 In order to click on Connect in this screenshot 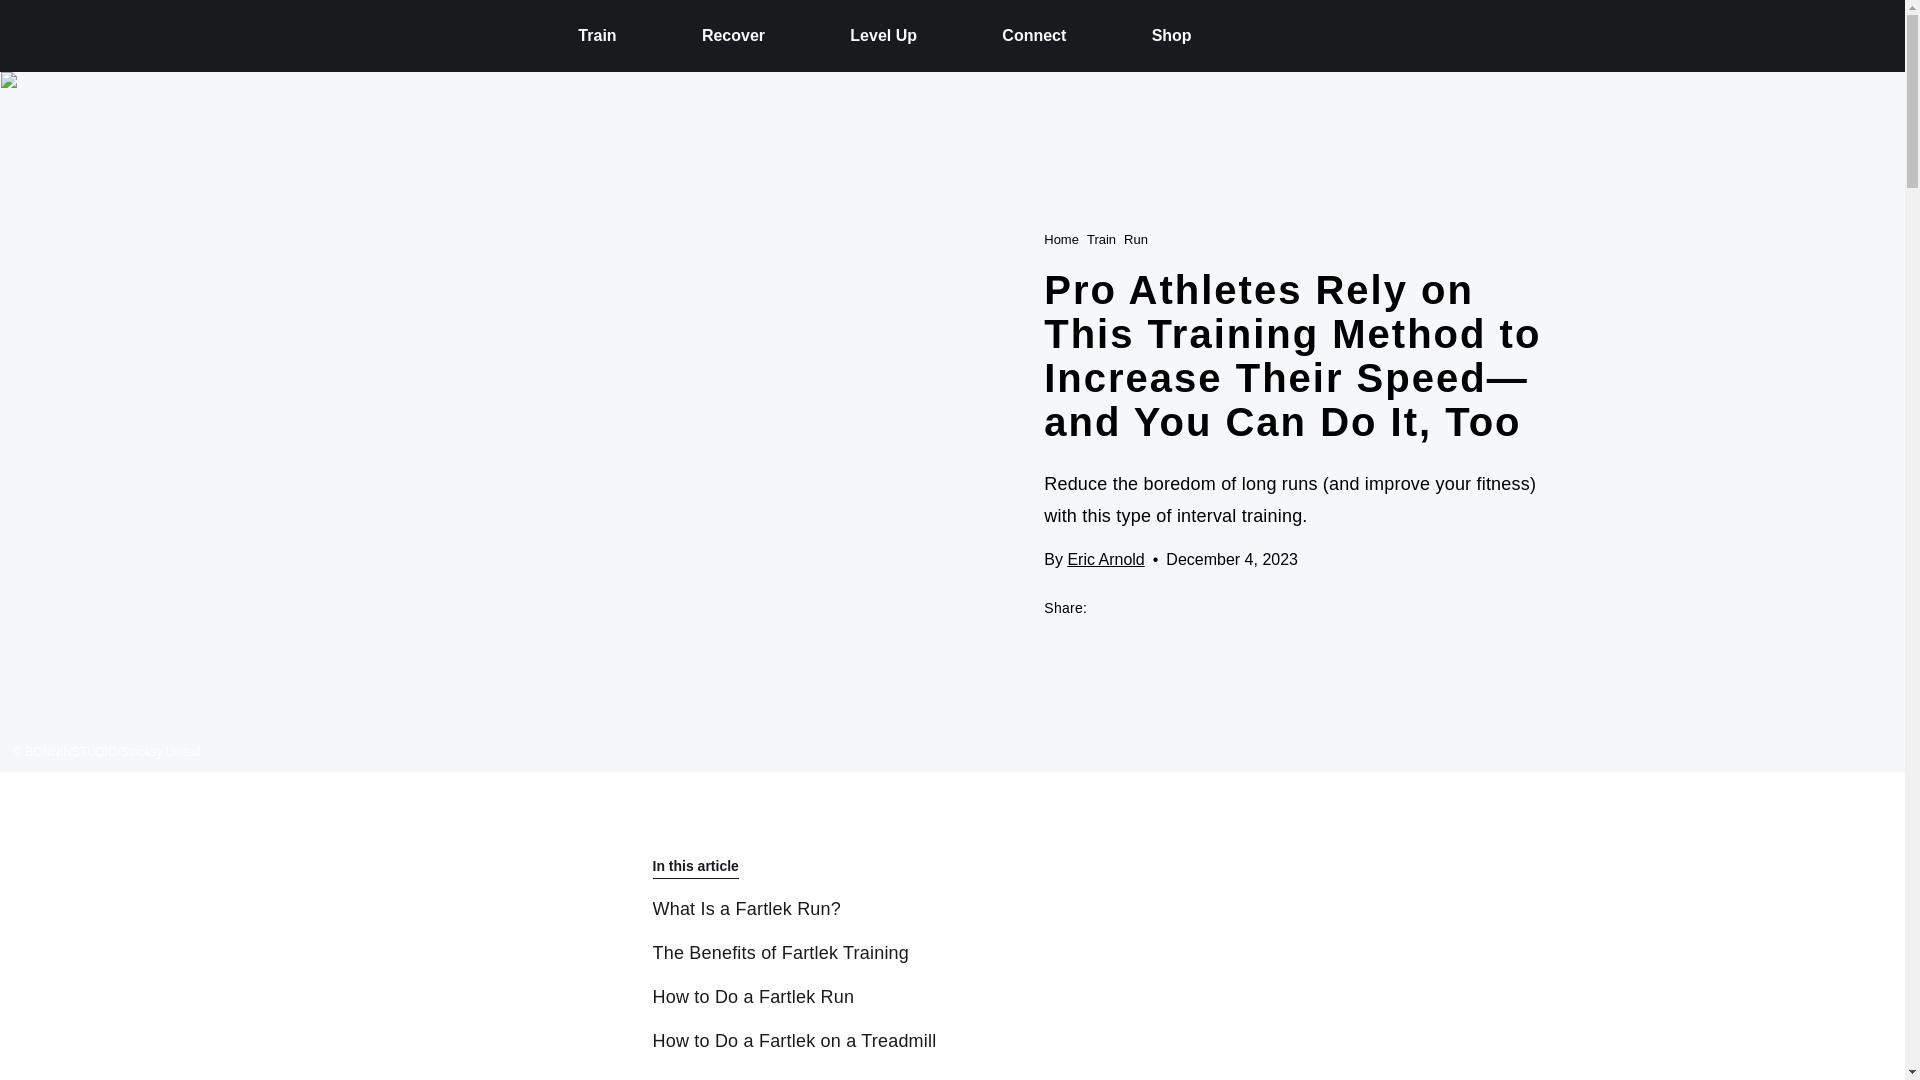, I will do `click(1034, 35)`.